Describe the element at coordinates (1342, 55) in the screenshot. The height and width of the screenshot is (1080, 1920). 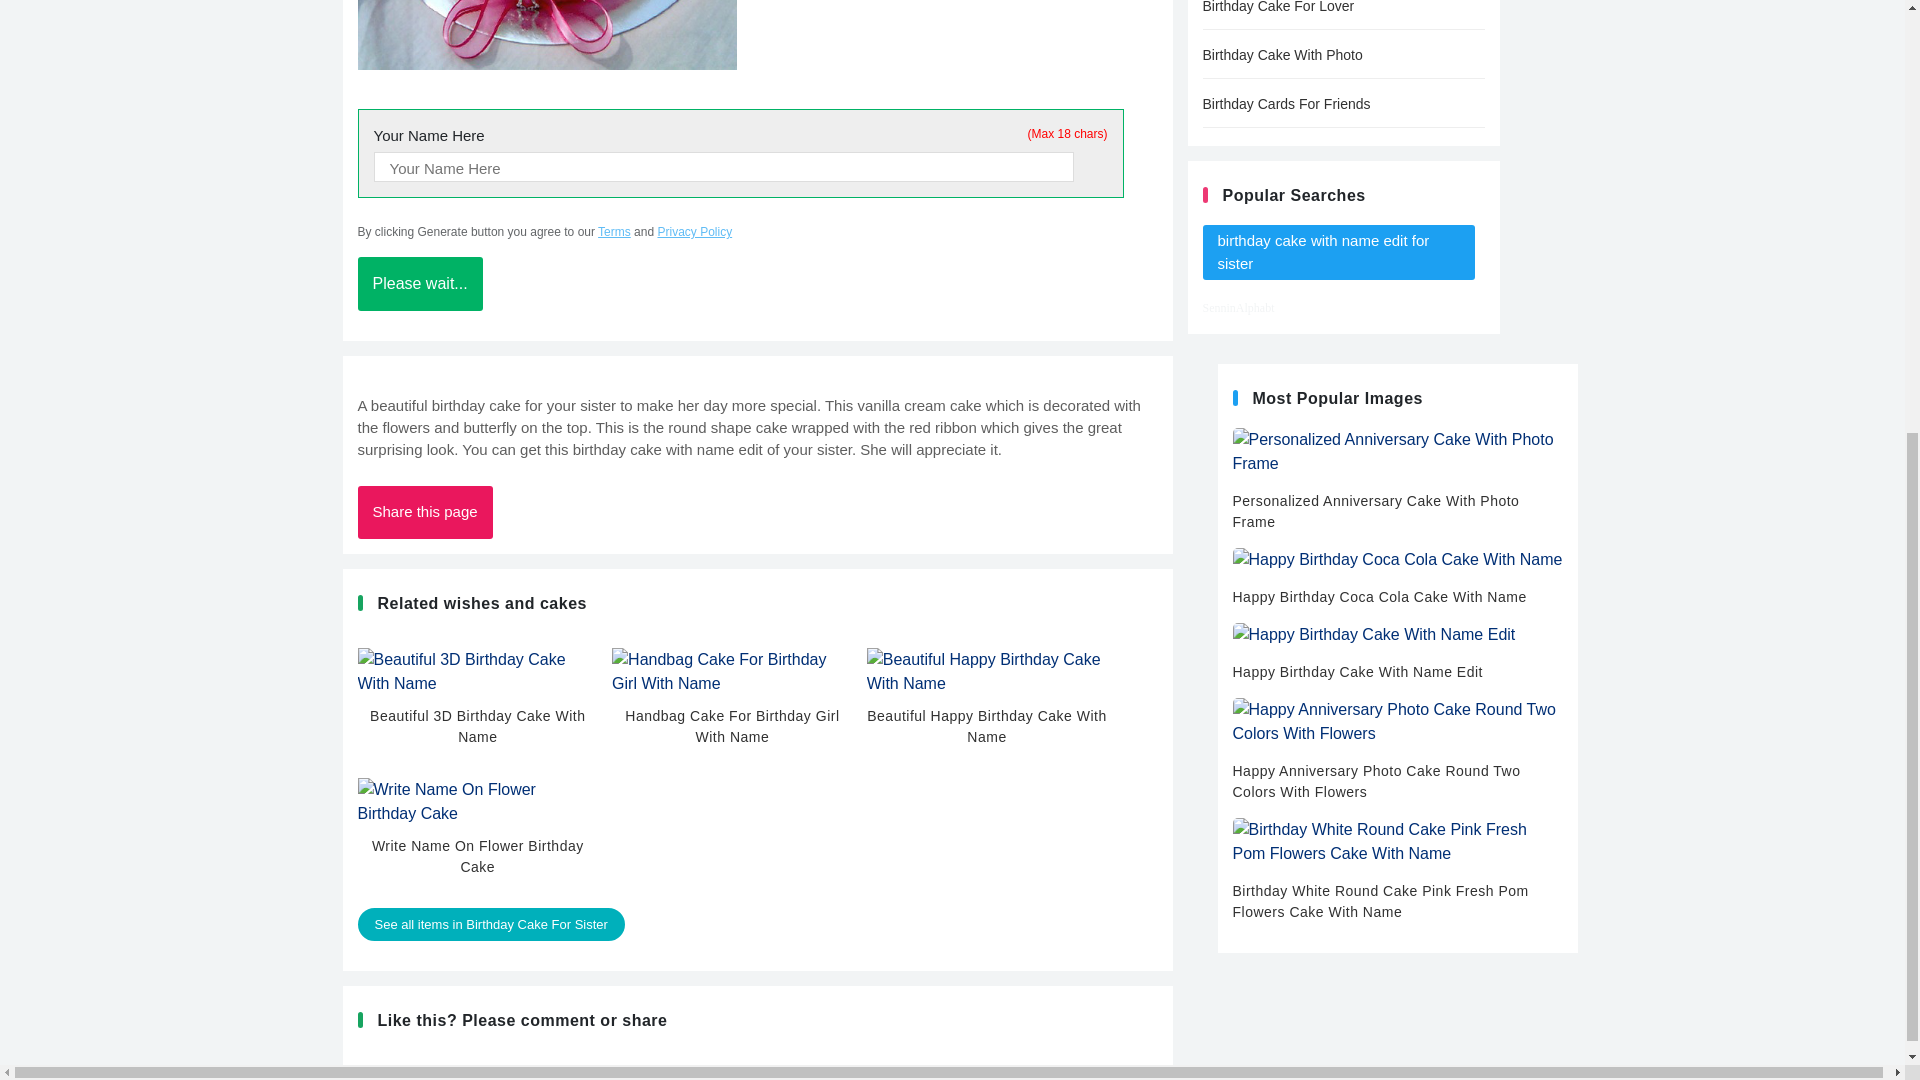
I see `Birthday Cake With Photo` at that location.